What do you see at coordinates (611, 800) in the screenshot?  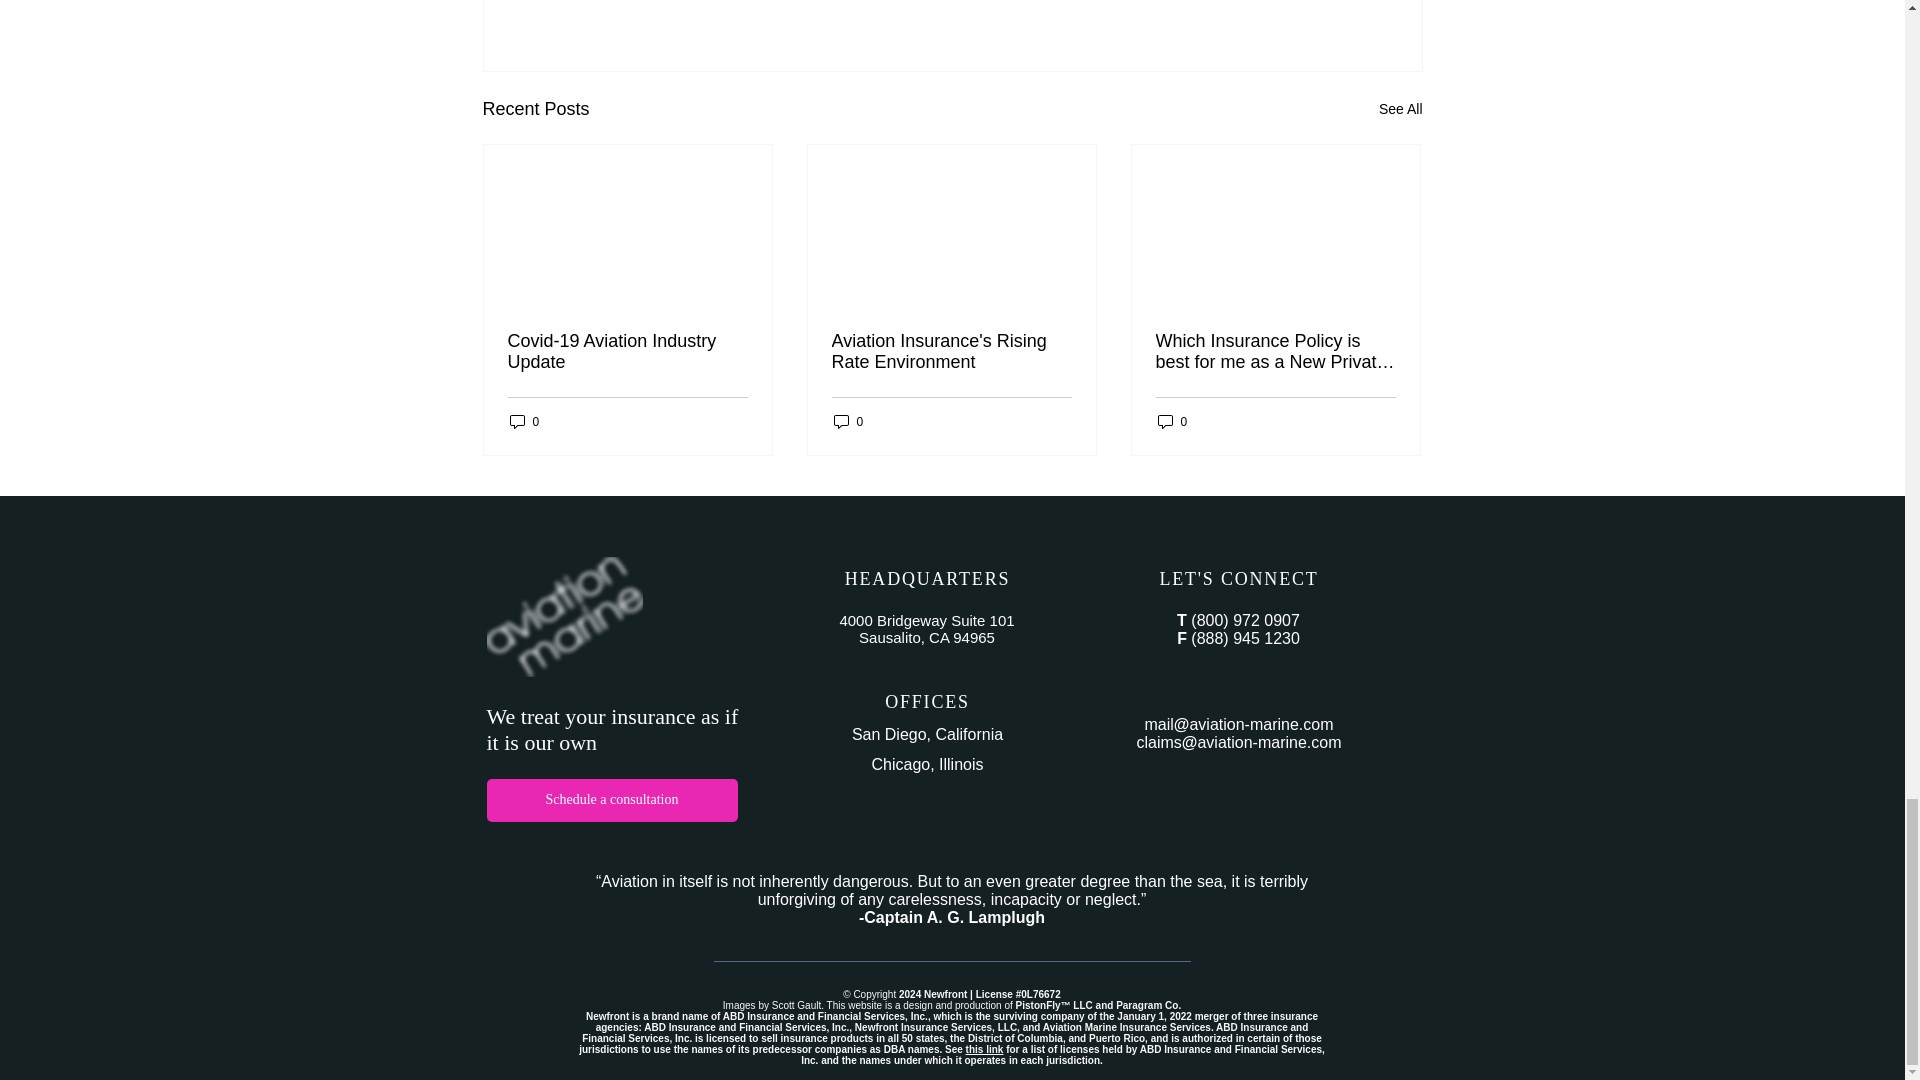 I see `Schedule a consultation` at bounding box center [611, 800].